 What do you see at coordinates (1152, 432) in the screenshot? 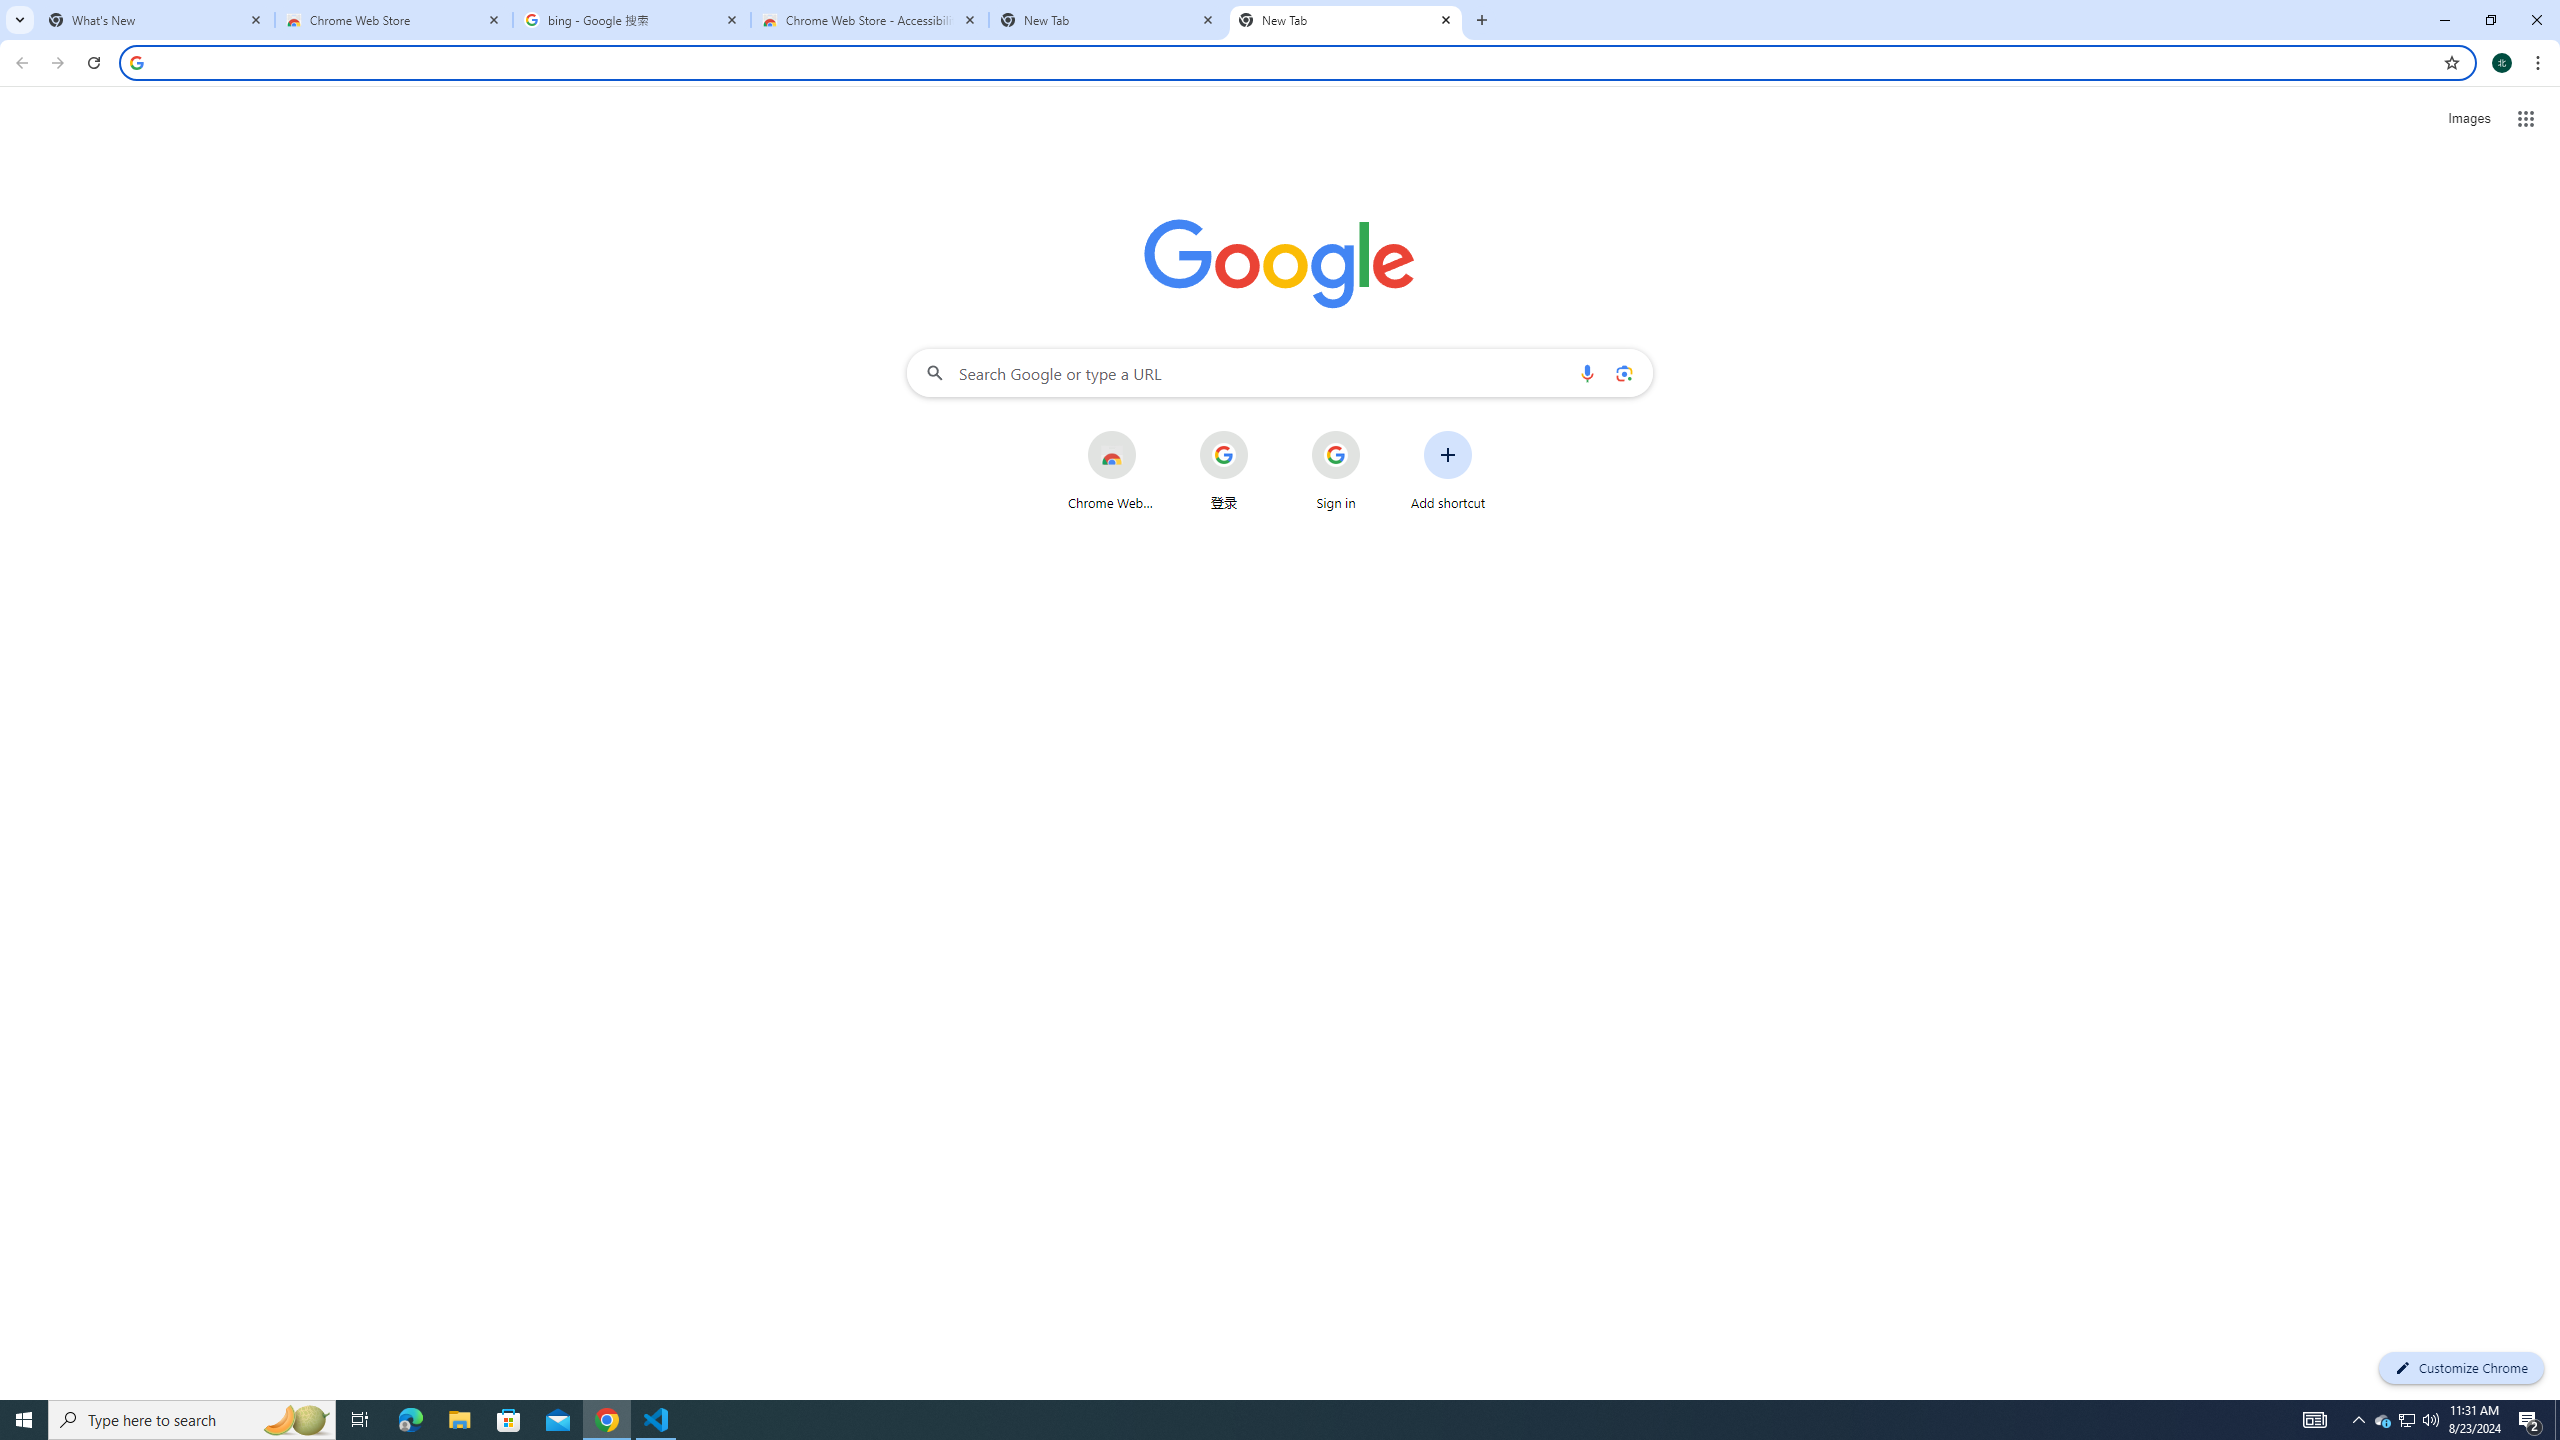
I see `More actions for Chrome Web Store shortcut` at bounding box center [1152, 432].